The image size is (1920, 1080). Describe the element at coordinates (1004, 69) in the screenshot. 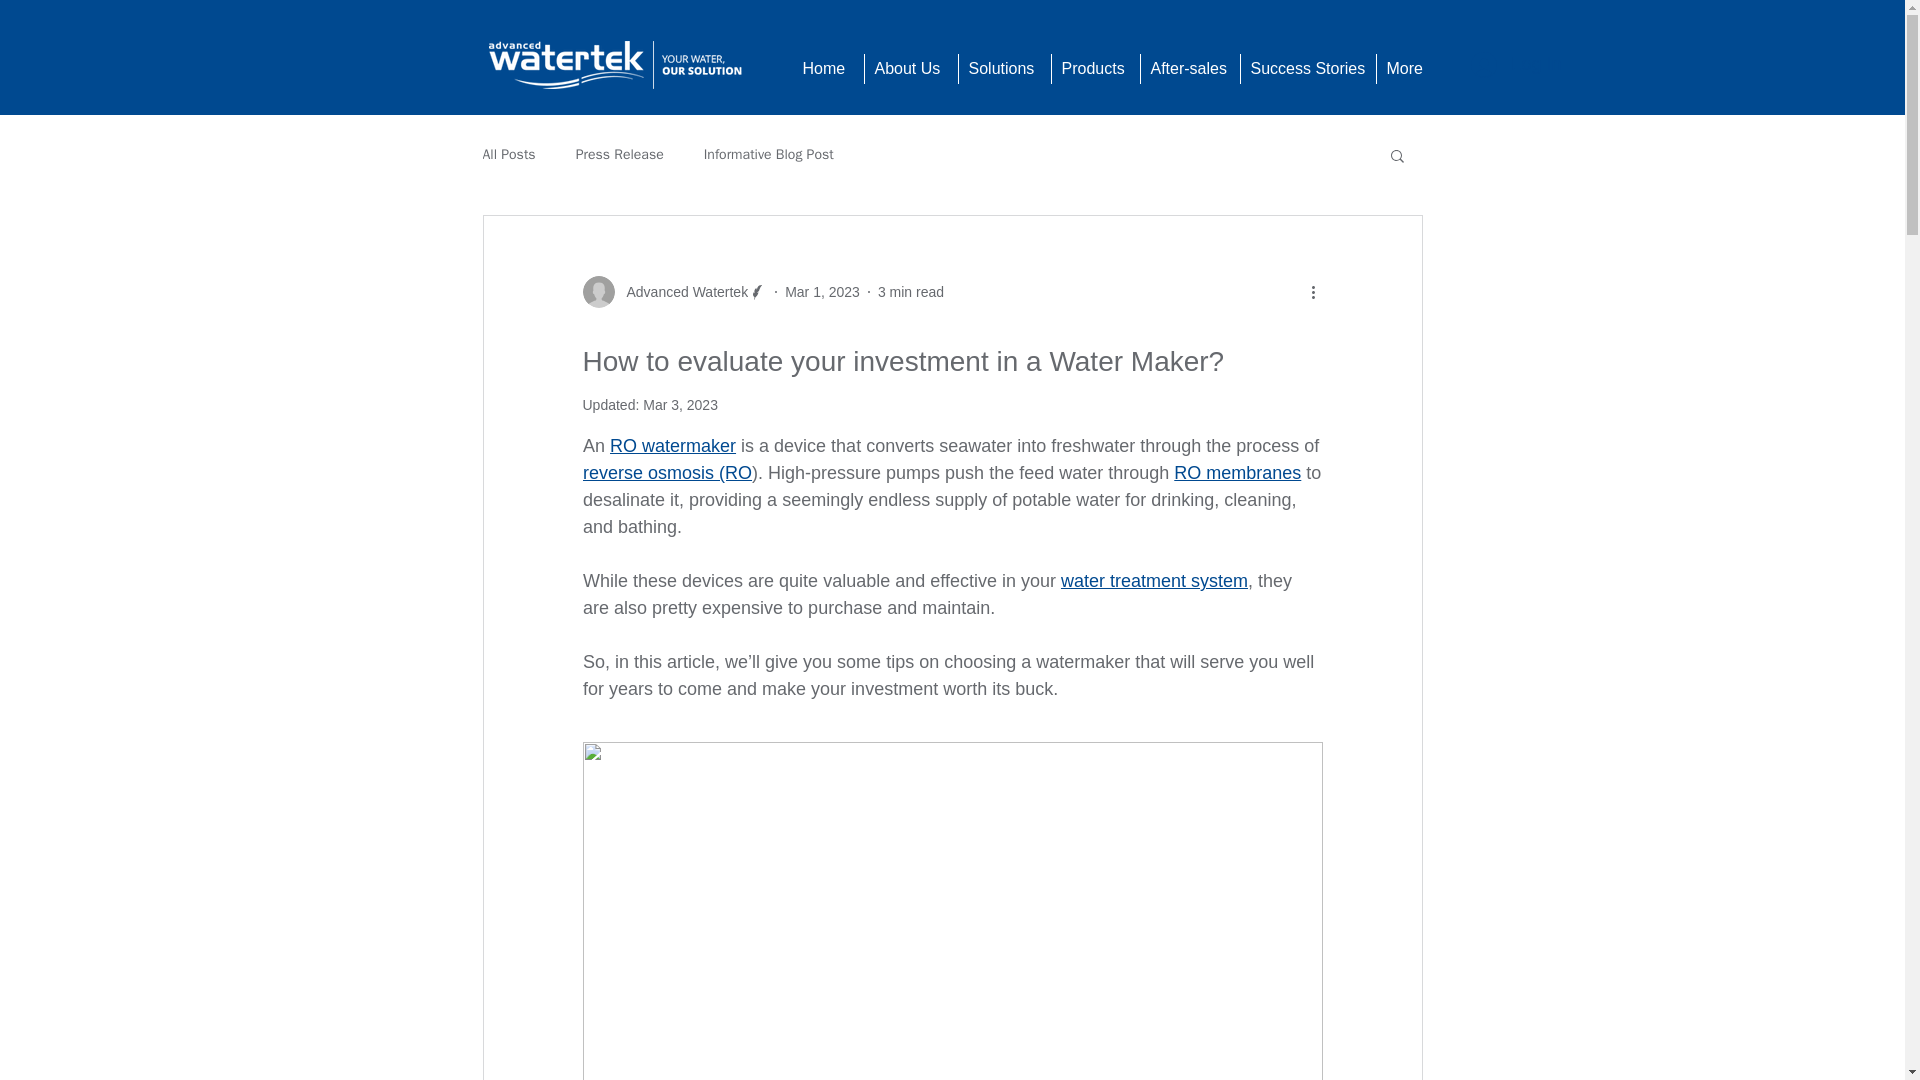

I see `Solutions` at that location.